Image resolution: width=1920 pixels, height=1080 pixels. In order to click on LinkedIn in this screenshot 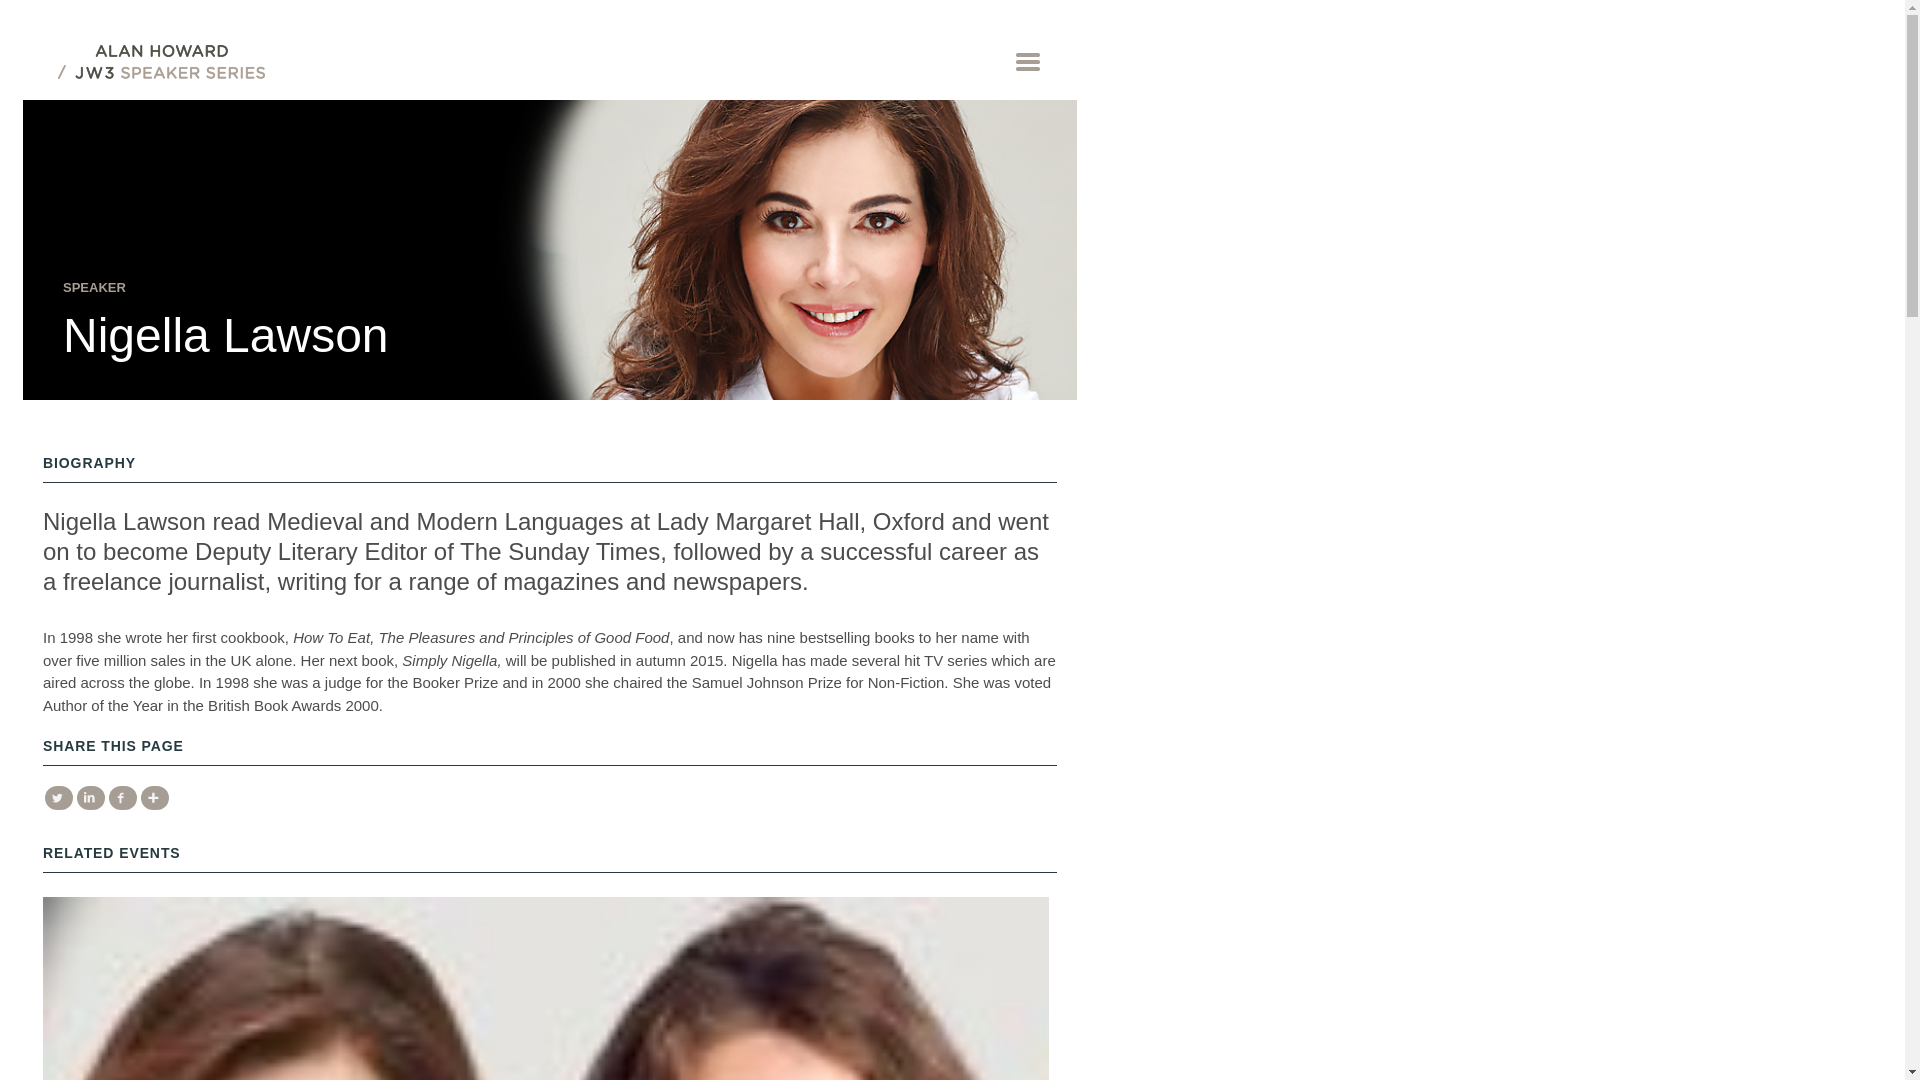, I will do `click(90, 798)`.